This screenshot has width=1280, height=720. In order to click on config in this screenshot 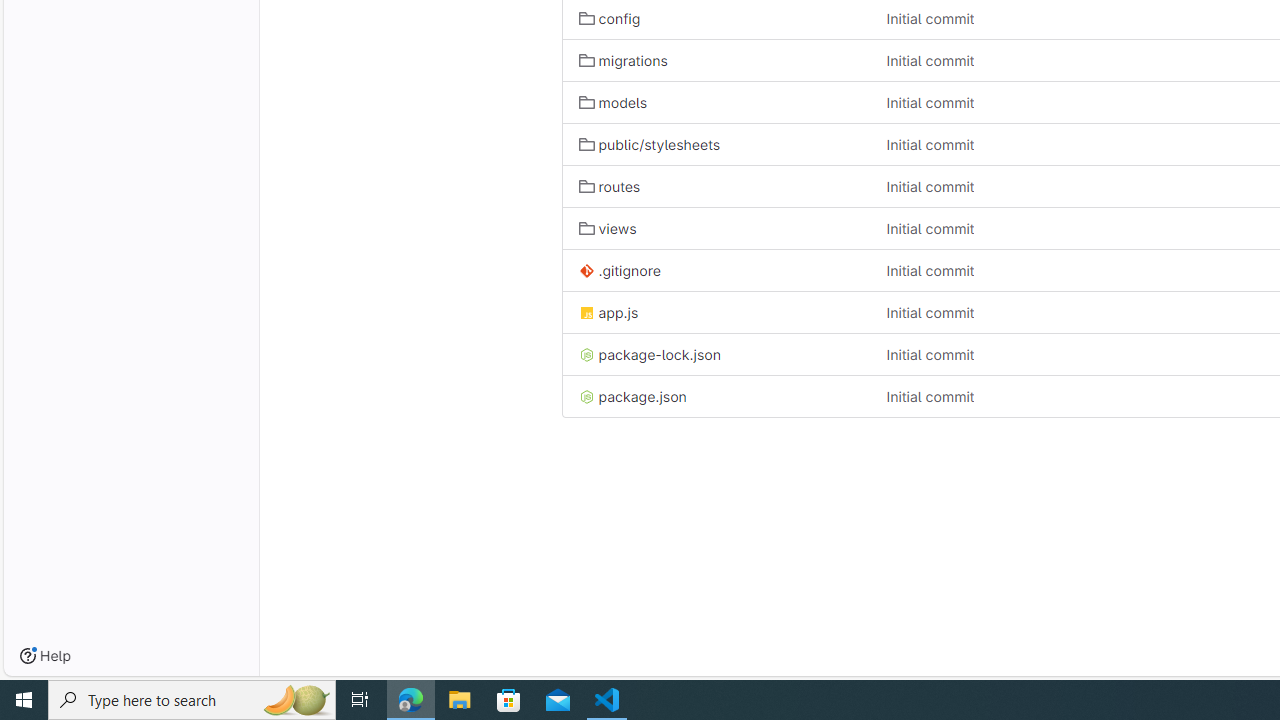, I will do `click(610, 18)`.